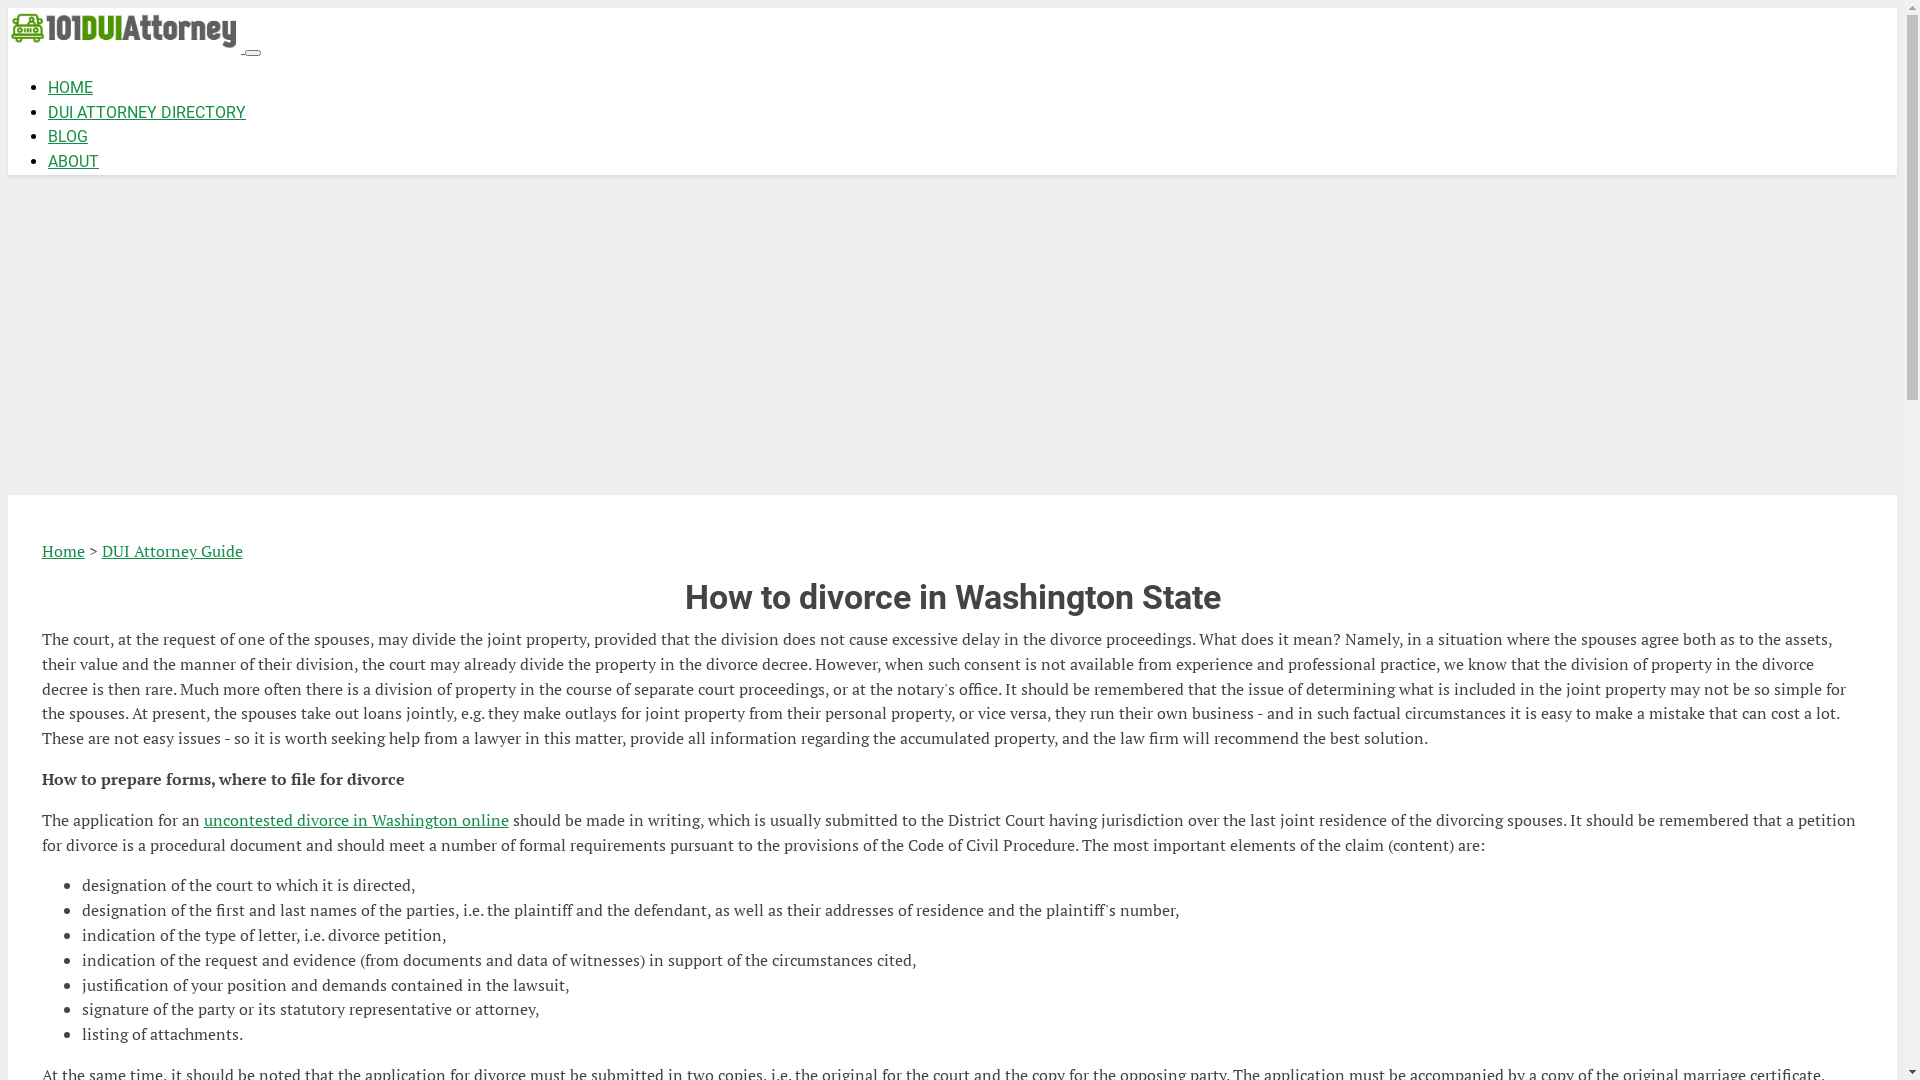  What do you see at coordinates (70, 87) in the screenshot?
I see `HOME` at bounding box center [70, 87].